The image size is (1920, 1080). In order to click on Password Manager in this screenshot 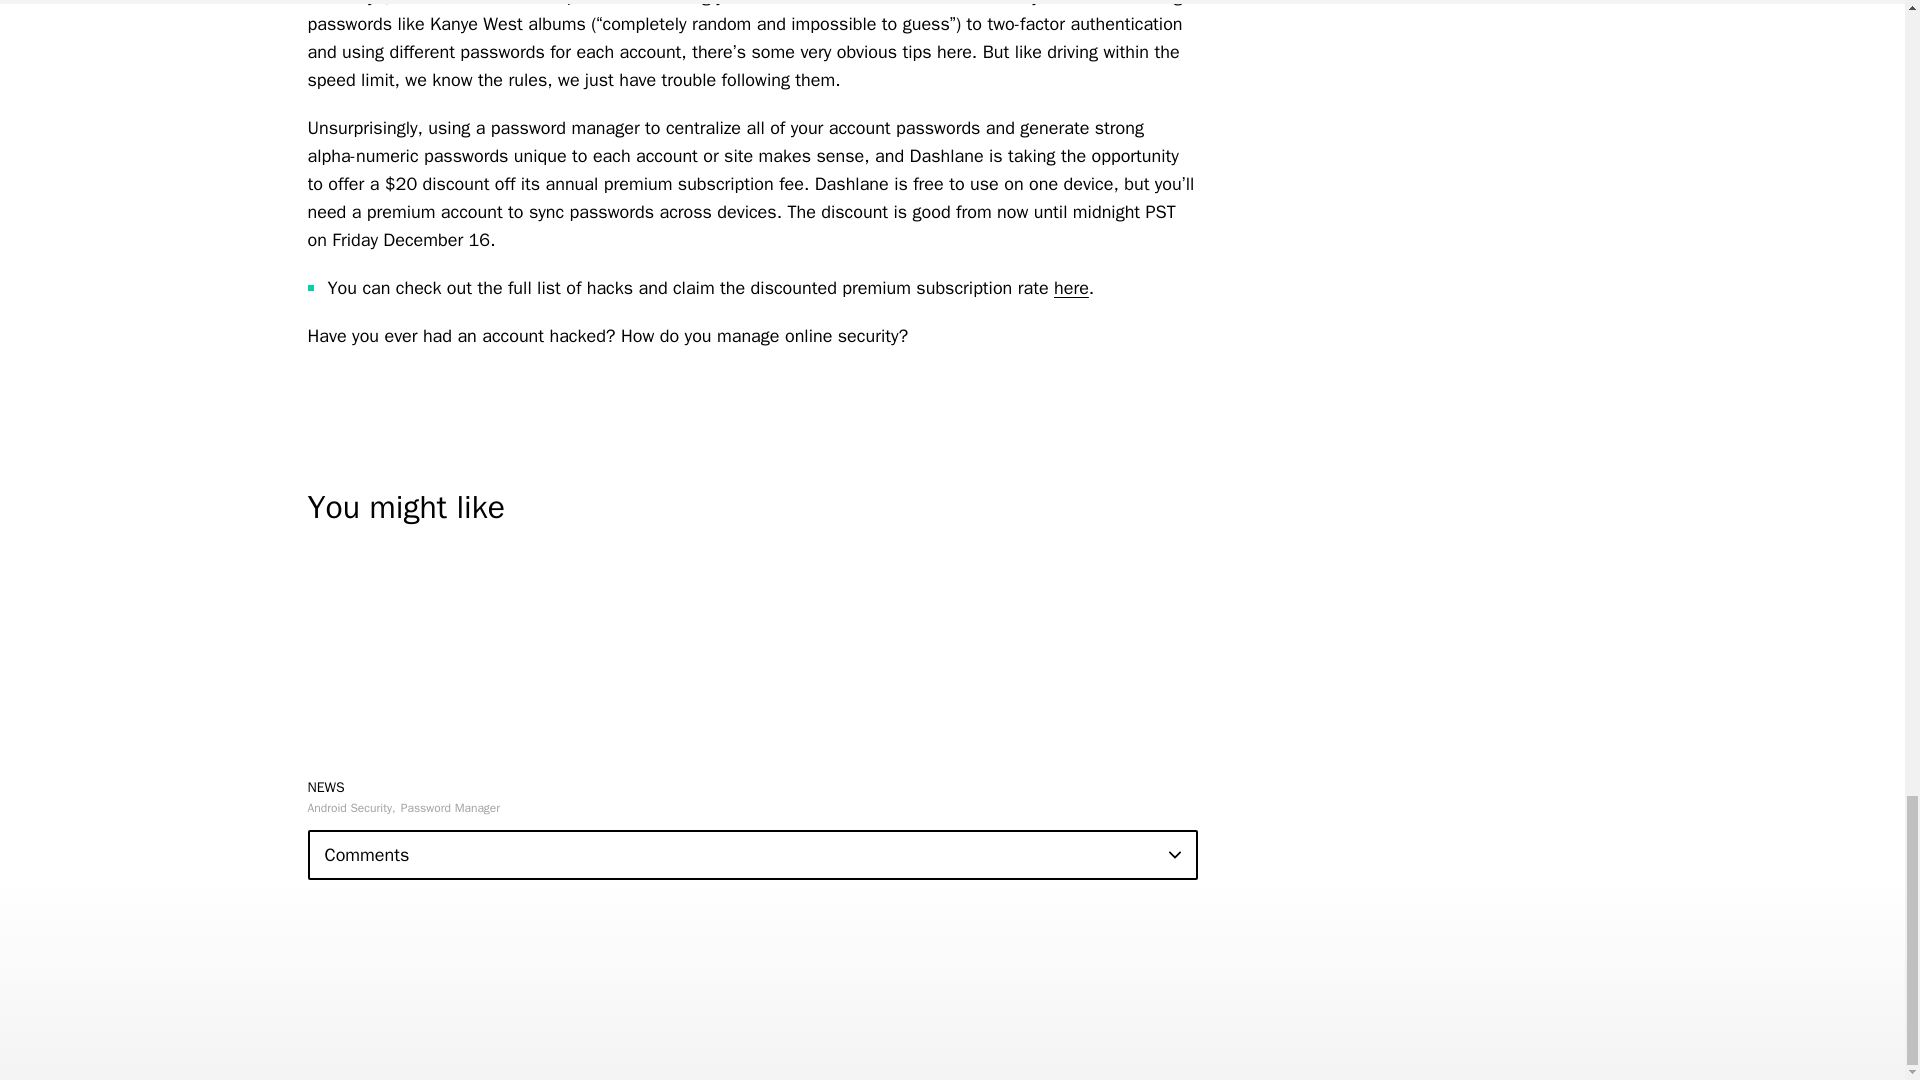, I will do `click(450, 808)`.